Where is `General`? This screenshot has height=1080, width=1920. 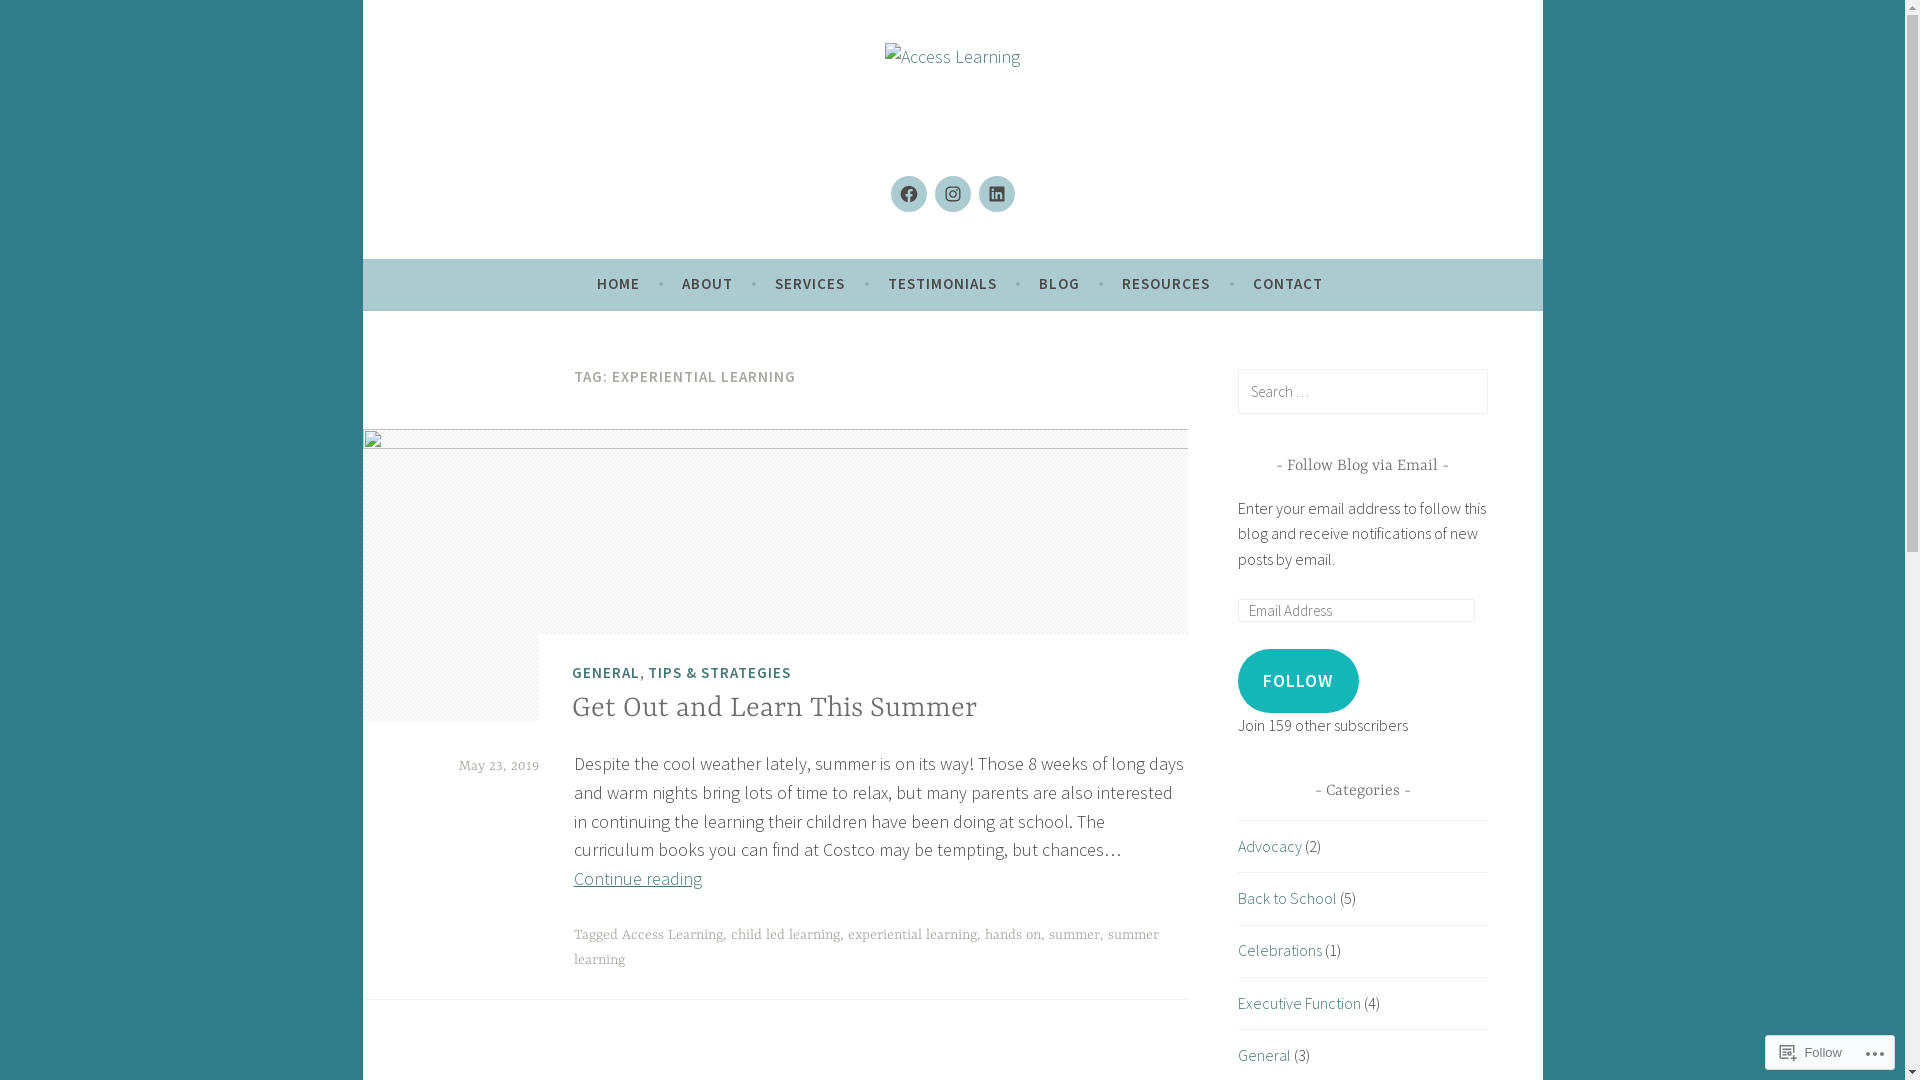 General is located at coordinates (1264, 1055).